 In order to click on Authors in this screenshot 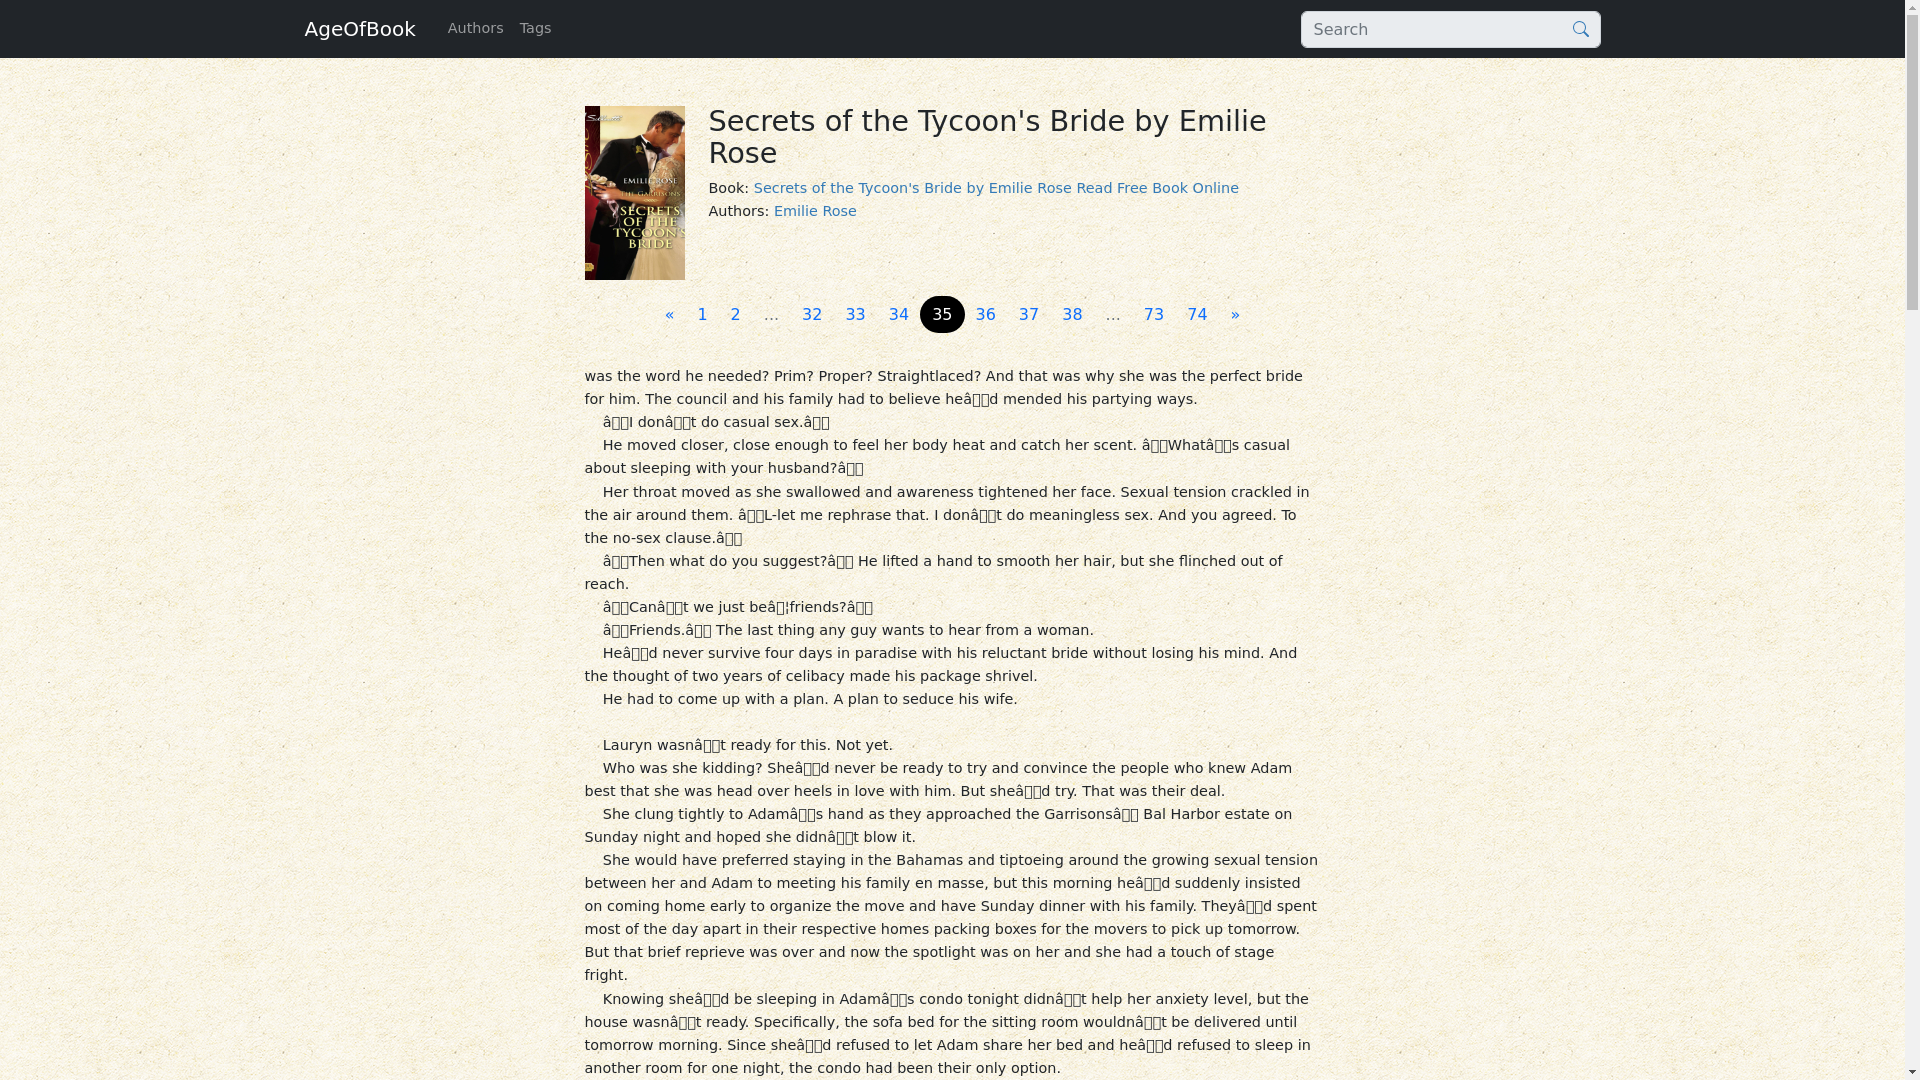, I will do `click(476, 28)`.